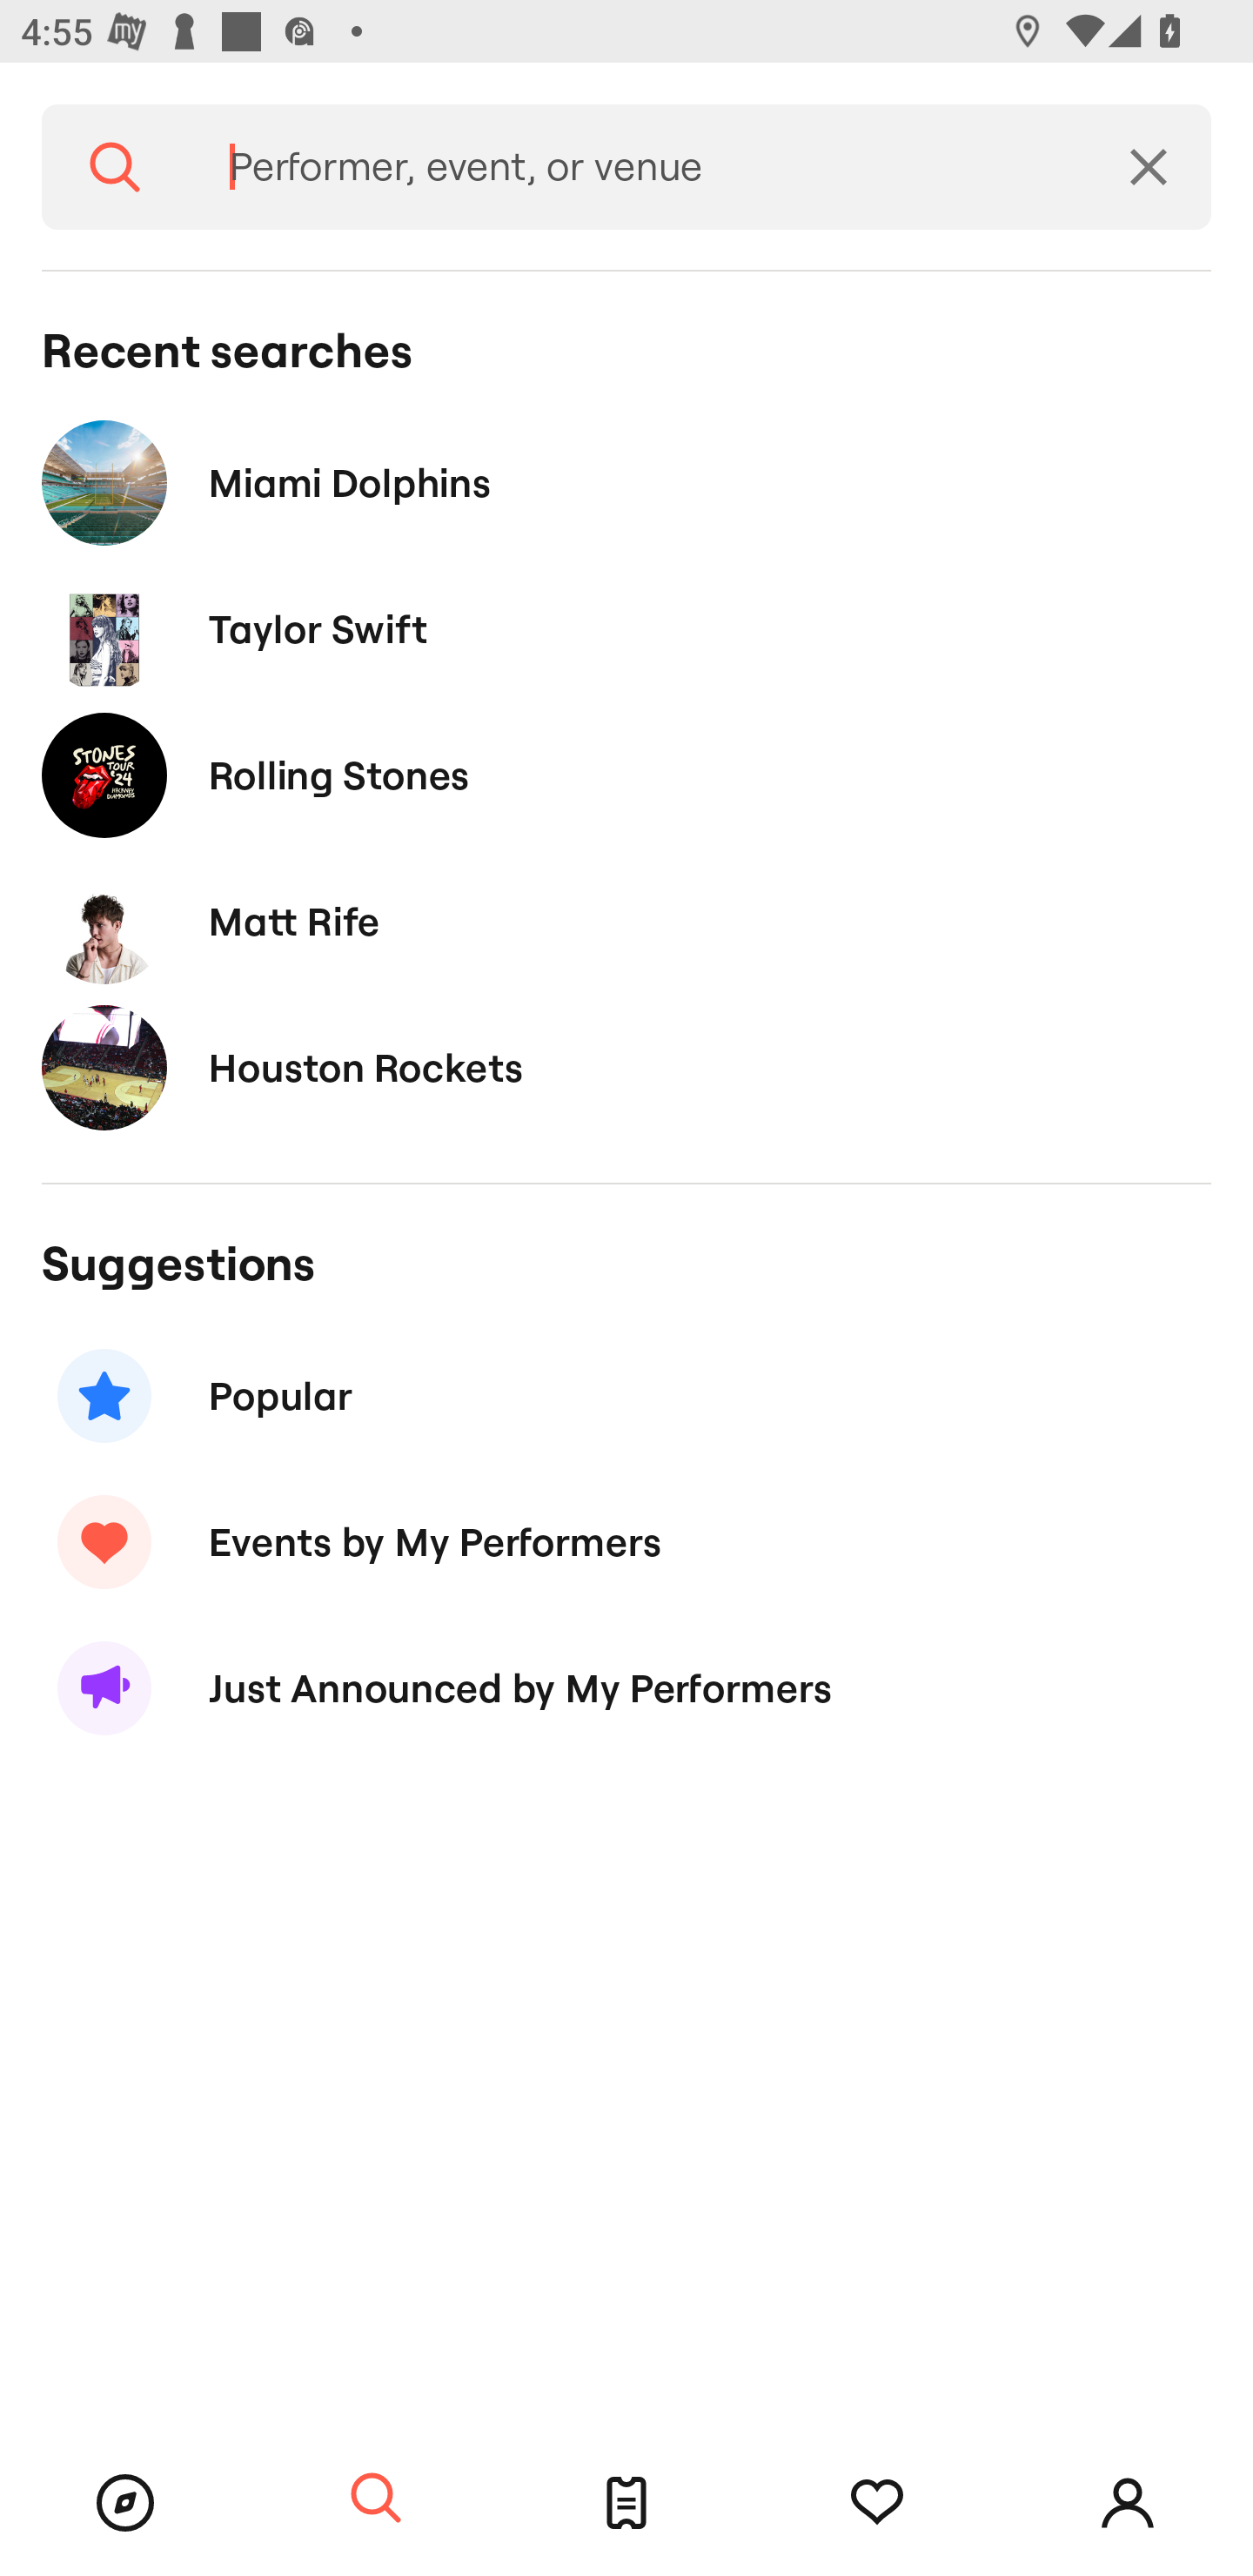  I want to click on Matt Rife, so click(626, 921).